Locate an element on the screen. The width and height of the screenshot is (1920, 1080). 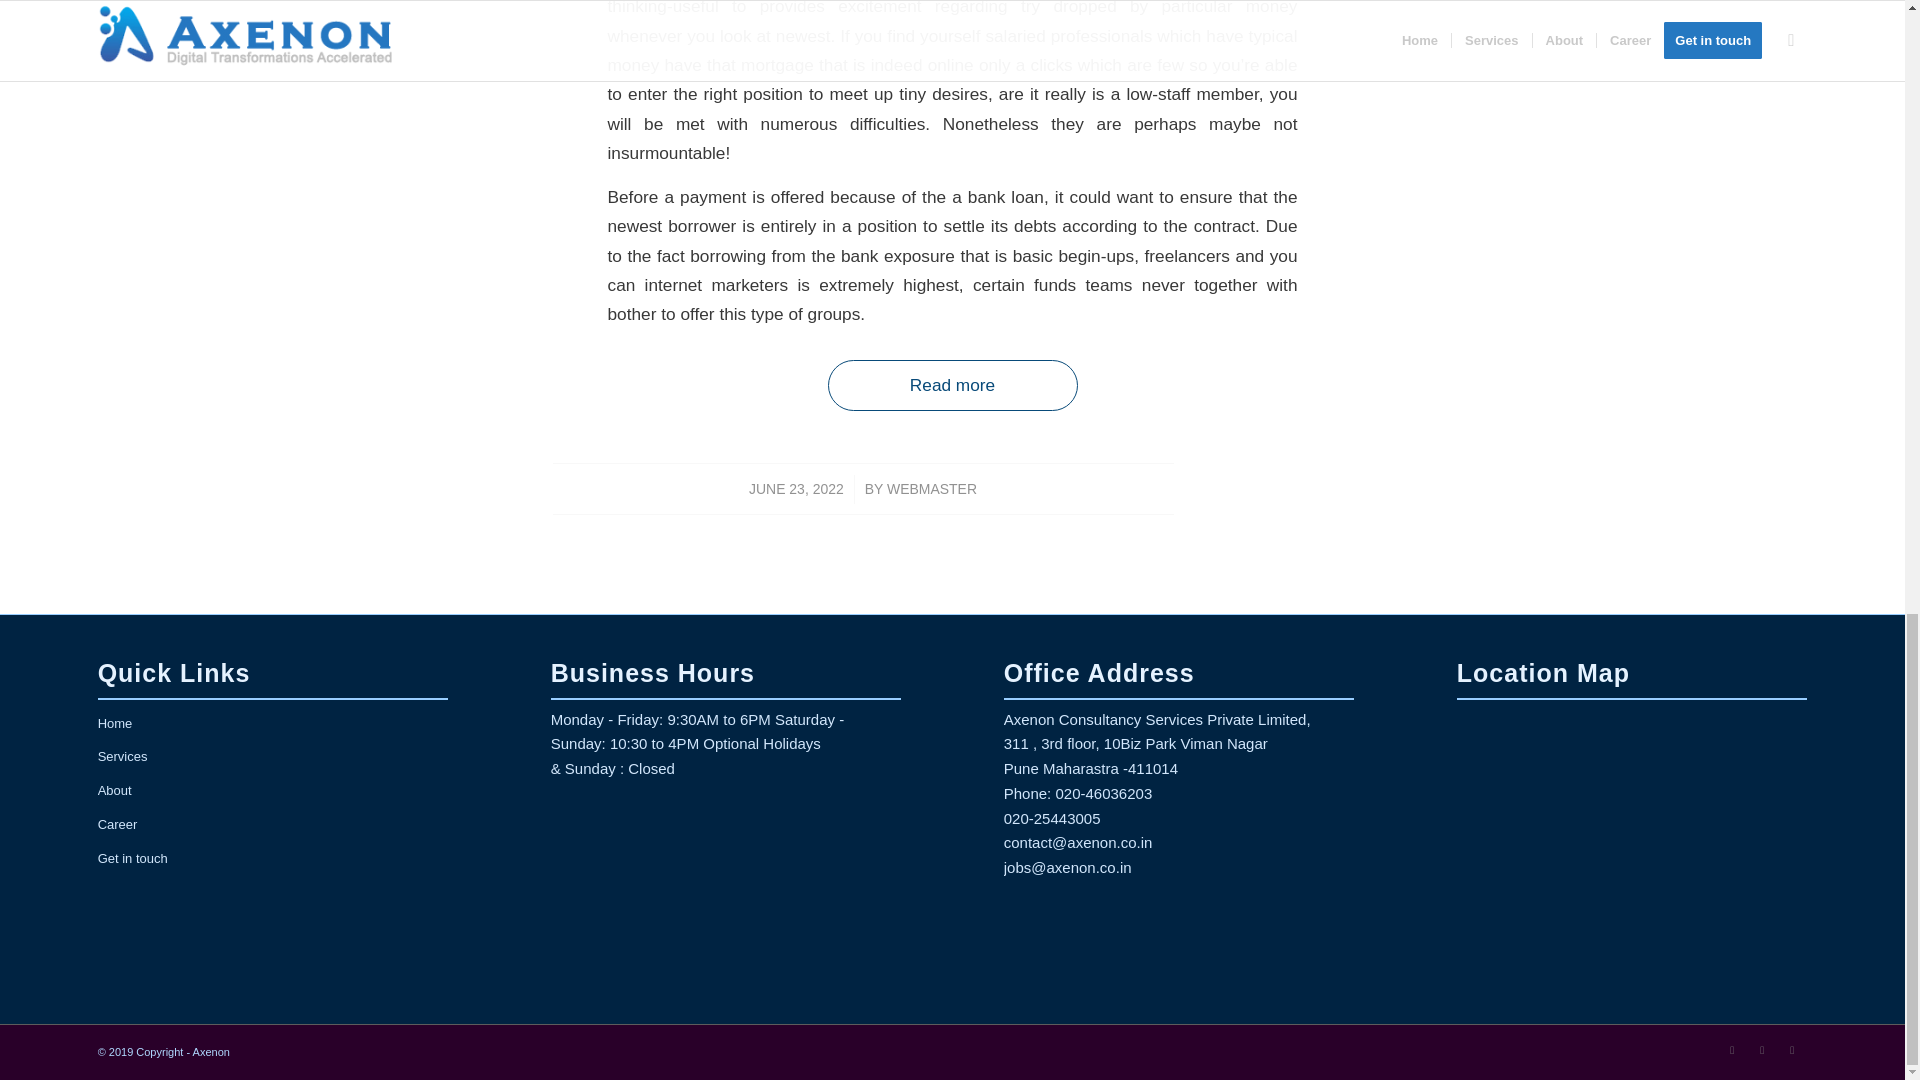
Instagram is located at coordinates (1792, 1049).